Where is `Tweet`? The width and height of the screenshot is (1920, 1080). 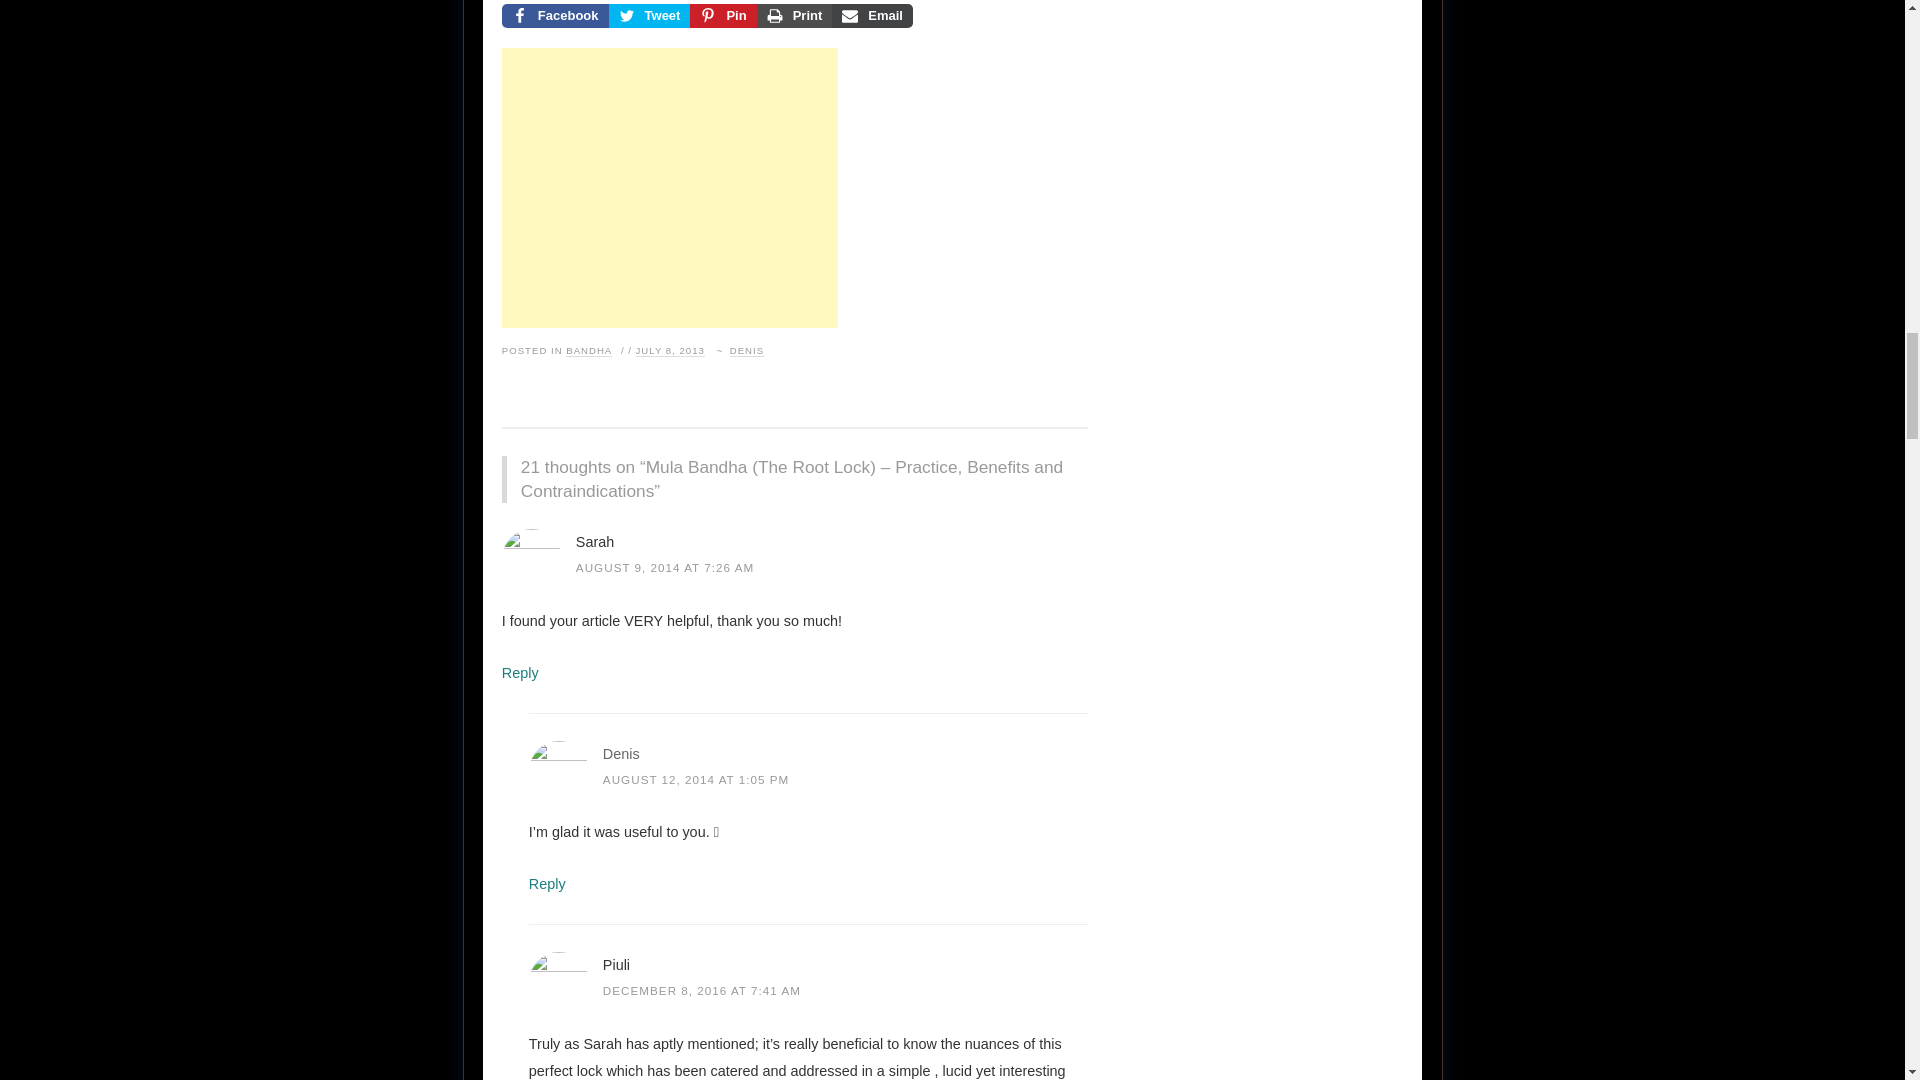 Tweet is located at coordinates (650, 16).